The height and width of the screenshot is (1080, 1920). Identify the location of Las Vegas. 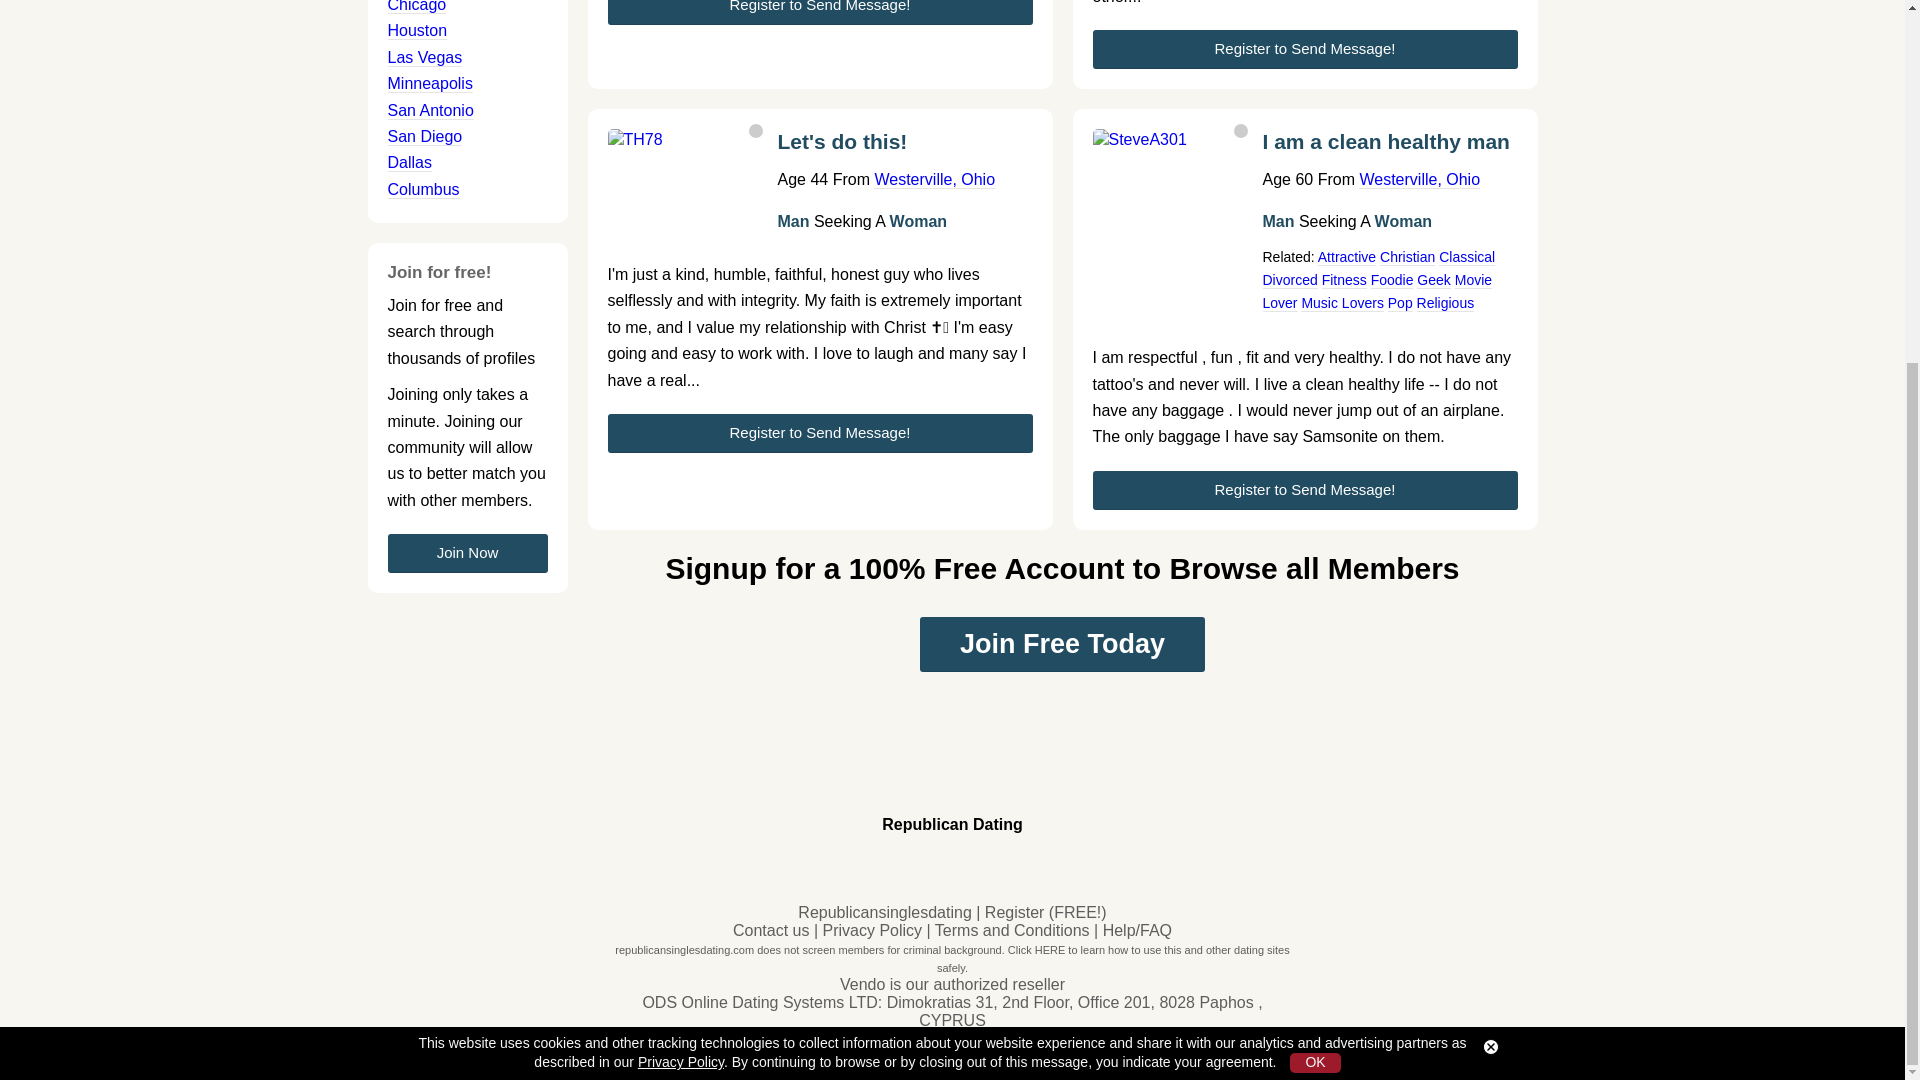
(424, 57).